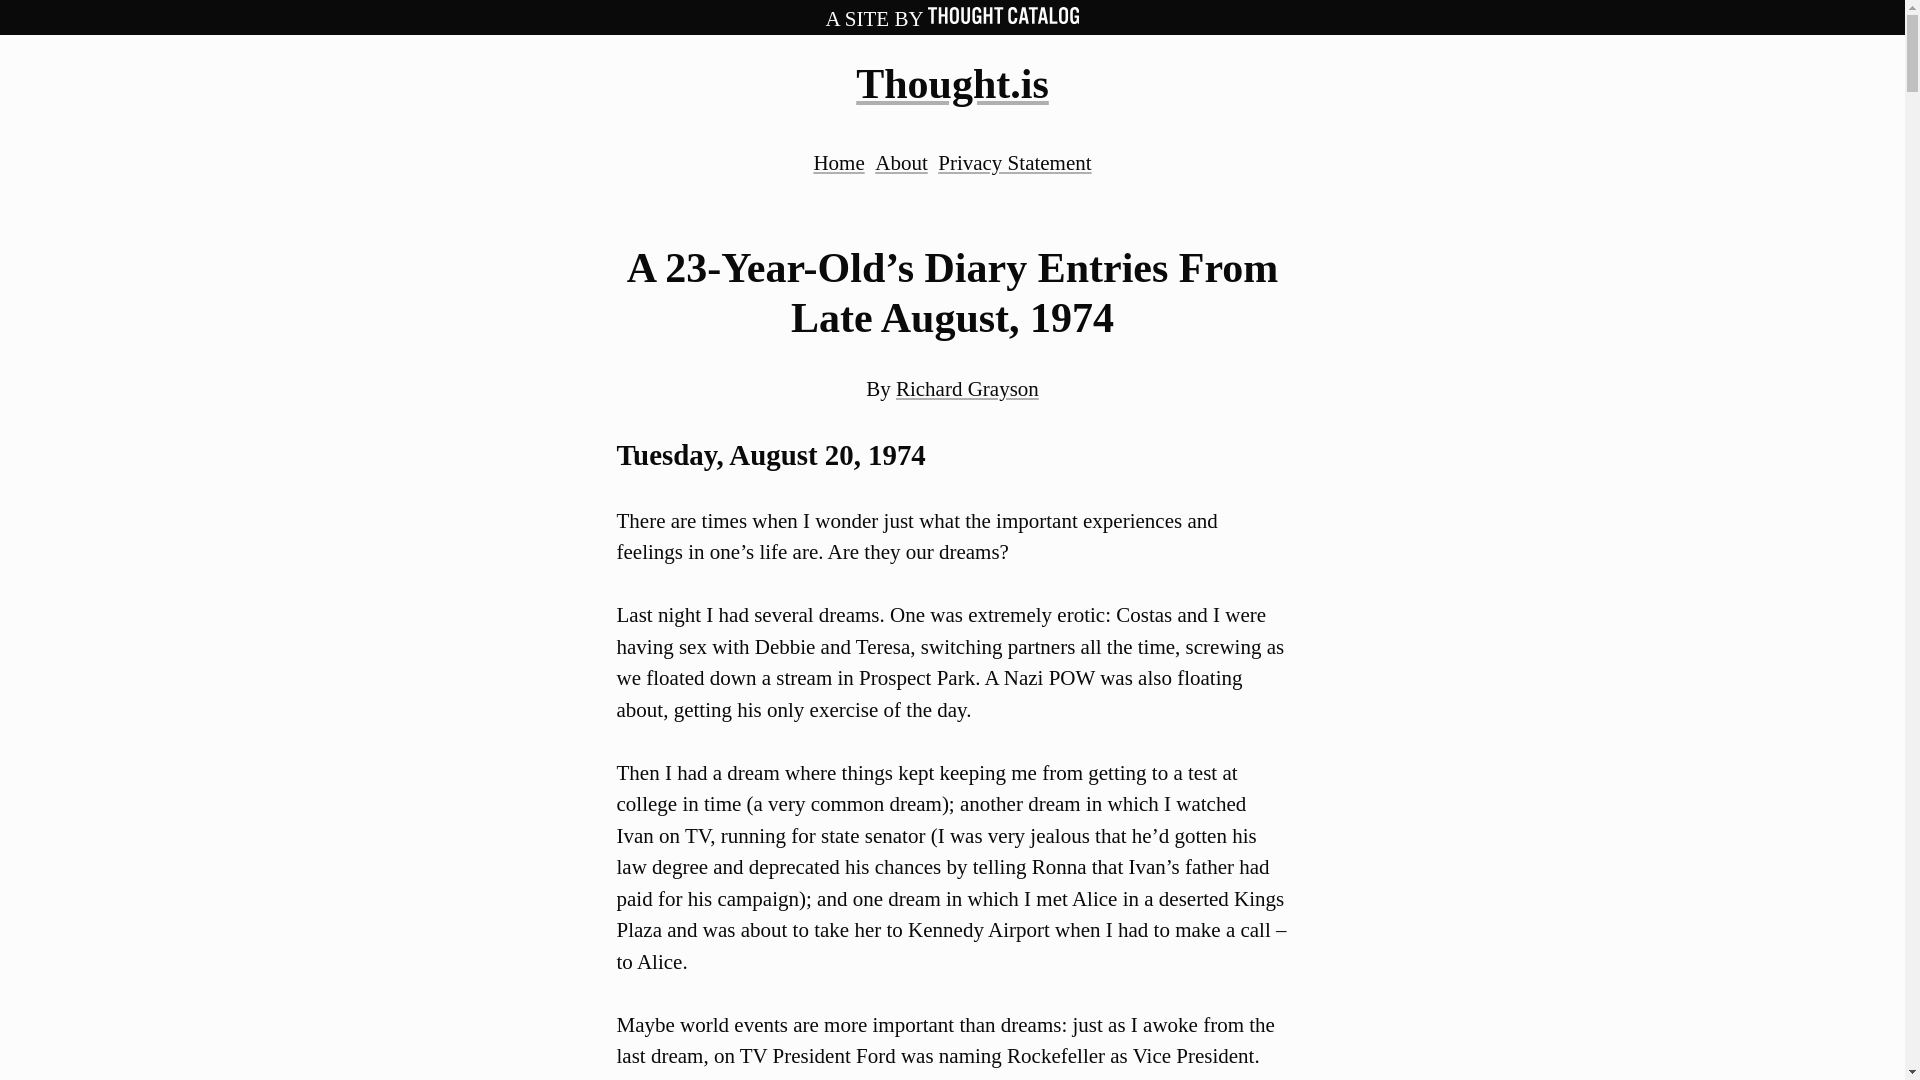 The width and height of the screenshot is (1920, 1080). I want to click on About, so click(901, 162).